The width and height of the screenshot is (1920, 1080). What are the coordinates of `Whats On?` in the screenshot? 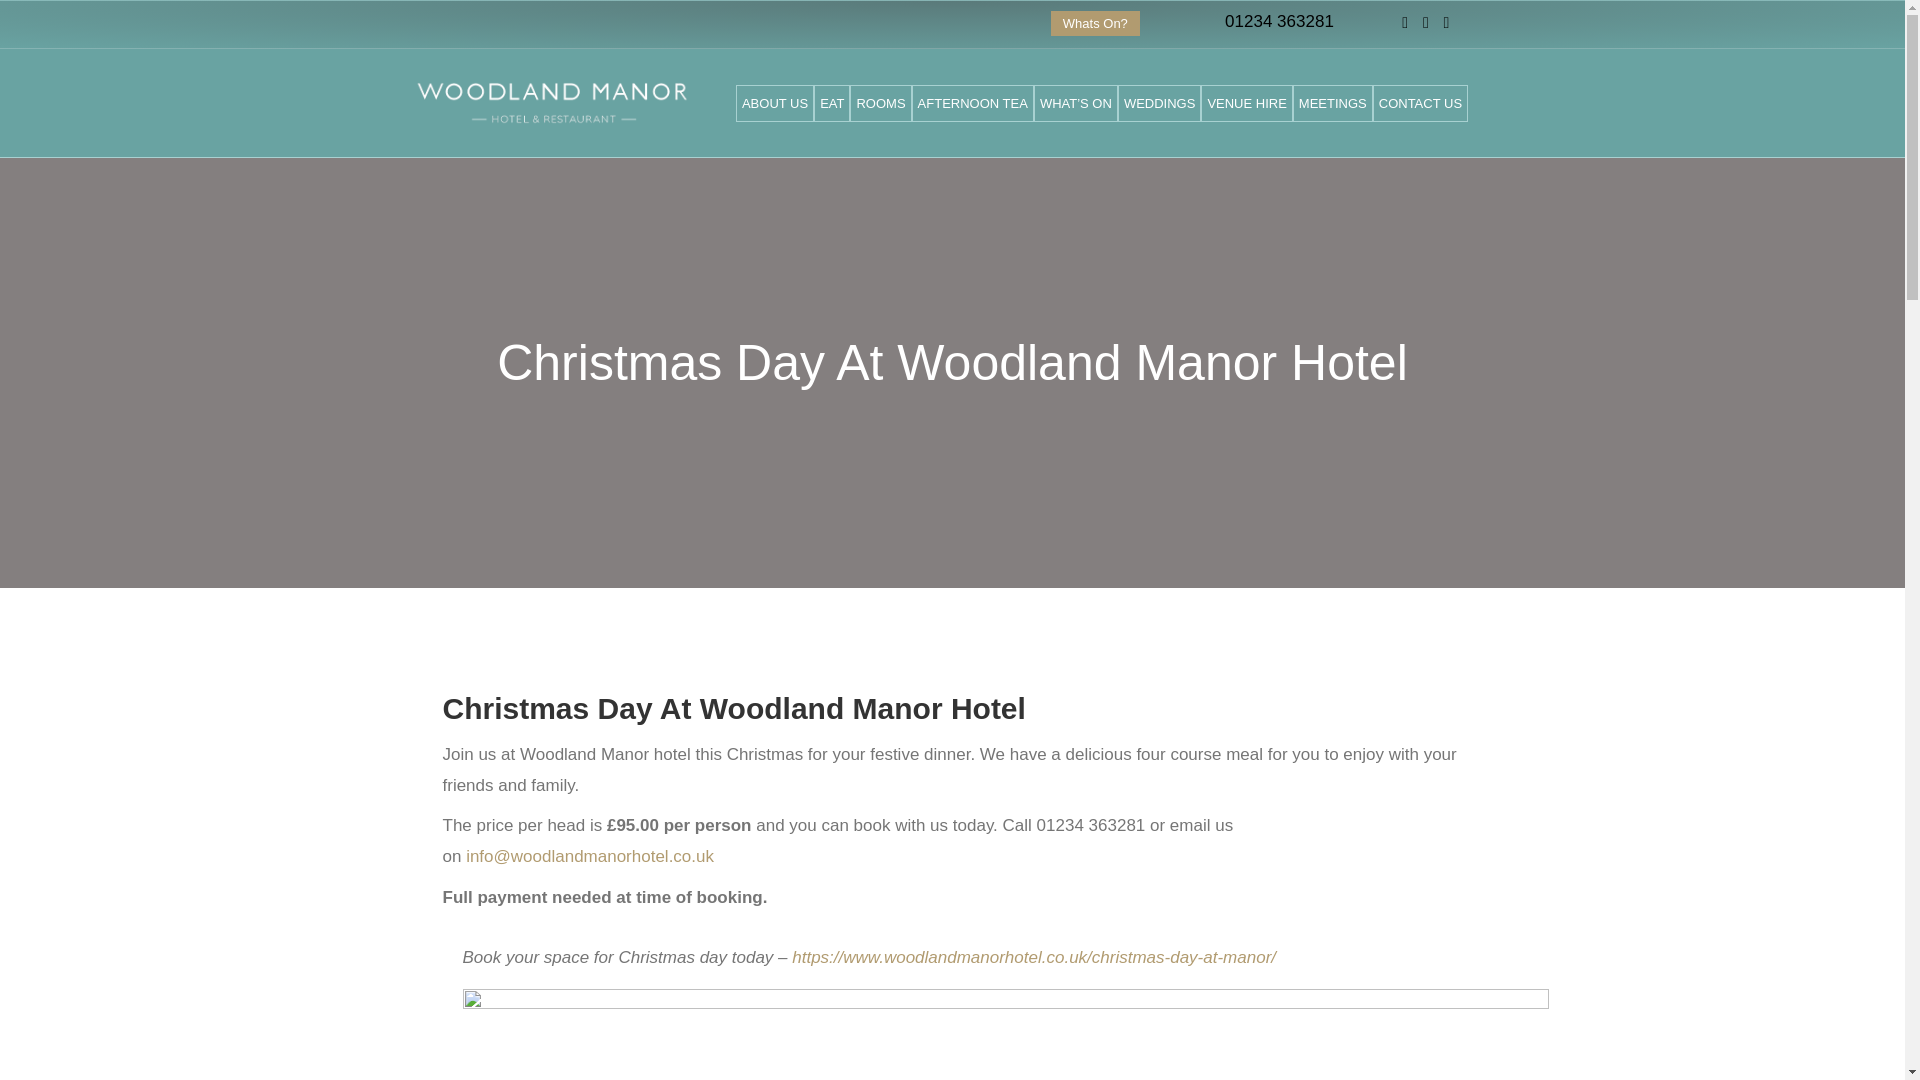 It's located at (1095, 22).